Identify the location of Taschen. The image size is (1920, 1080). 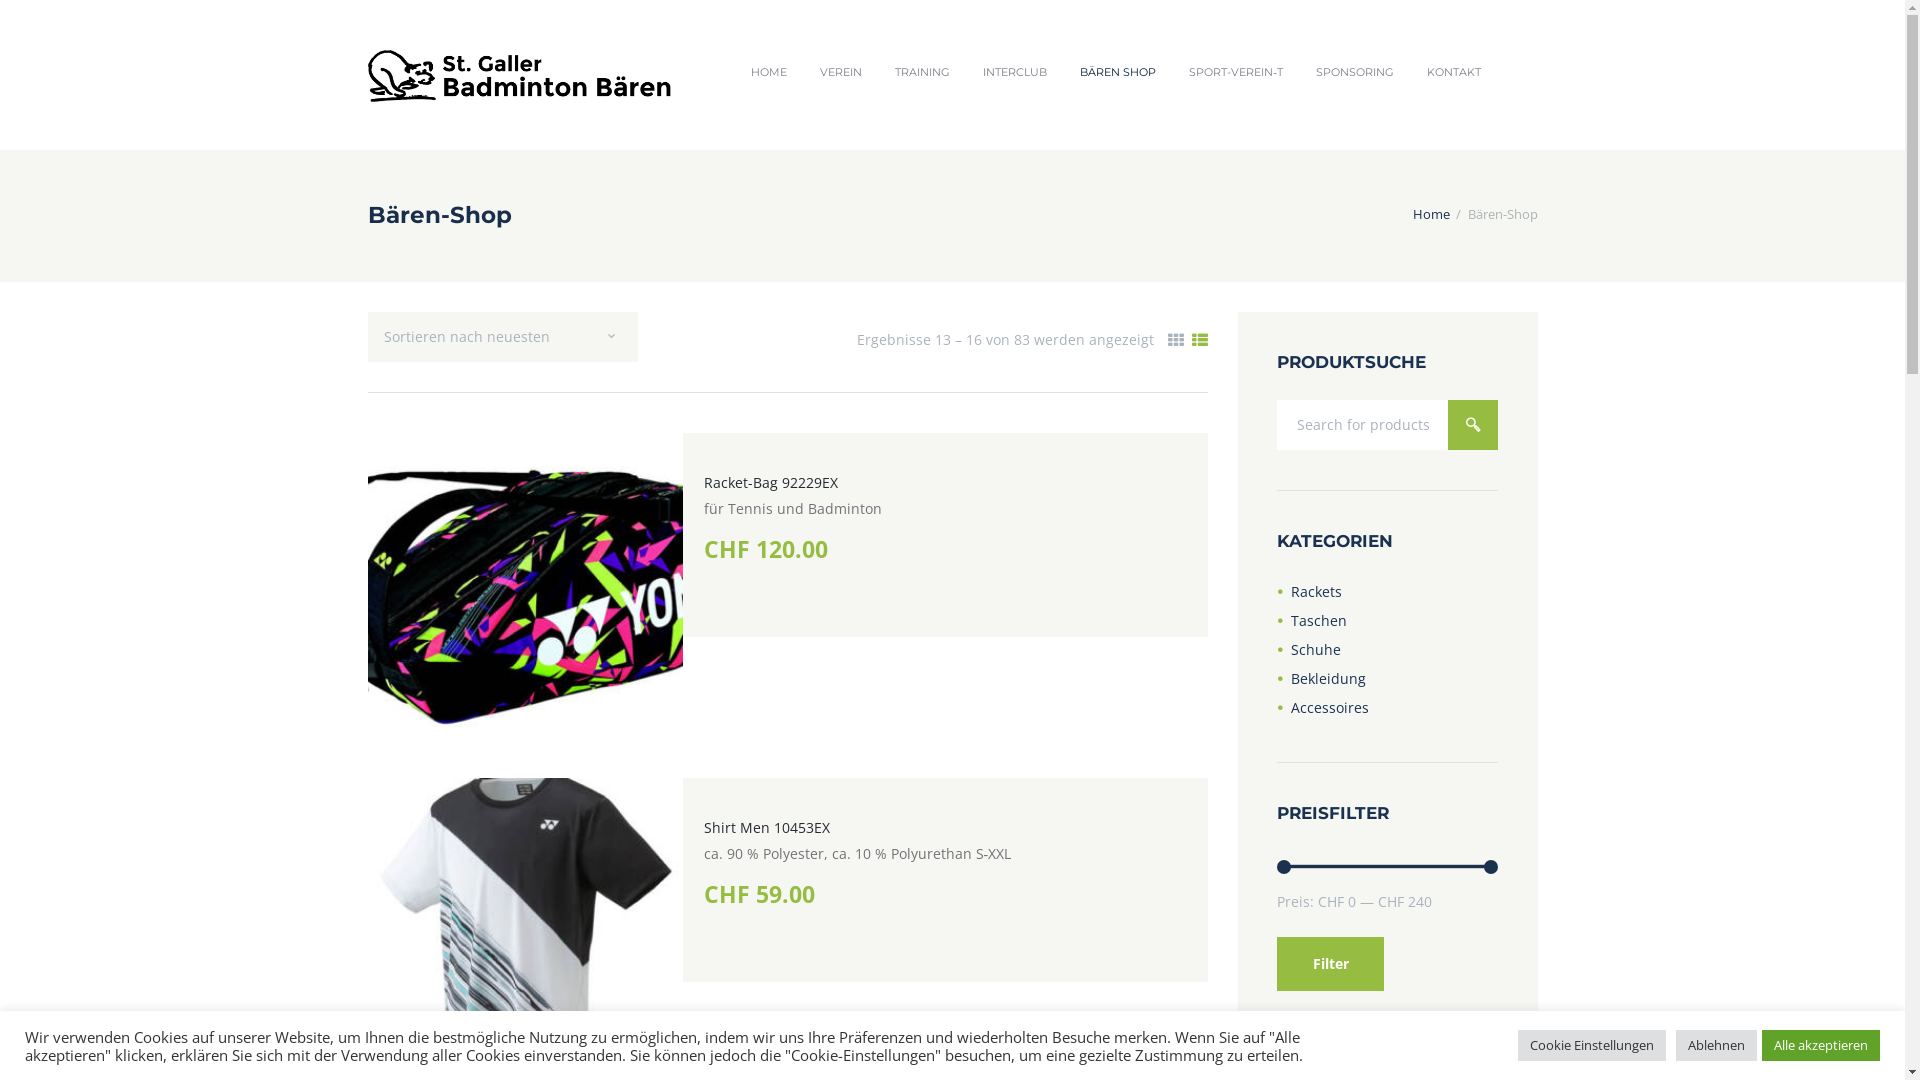
(1319, 620).